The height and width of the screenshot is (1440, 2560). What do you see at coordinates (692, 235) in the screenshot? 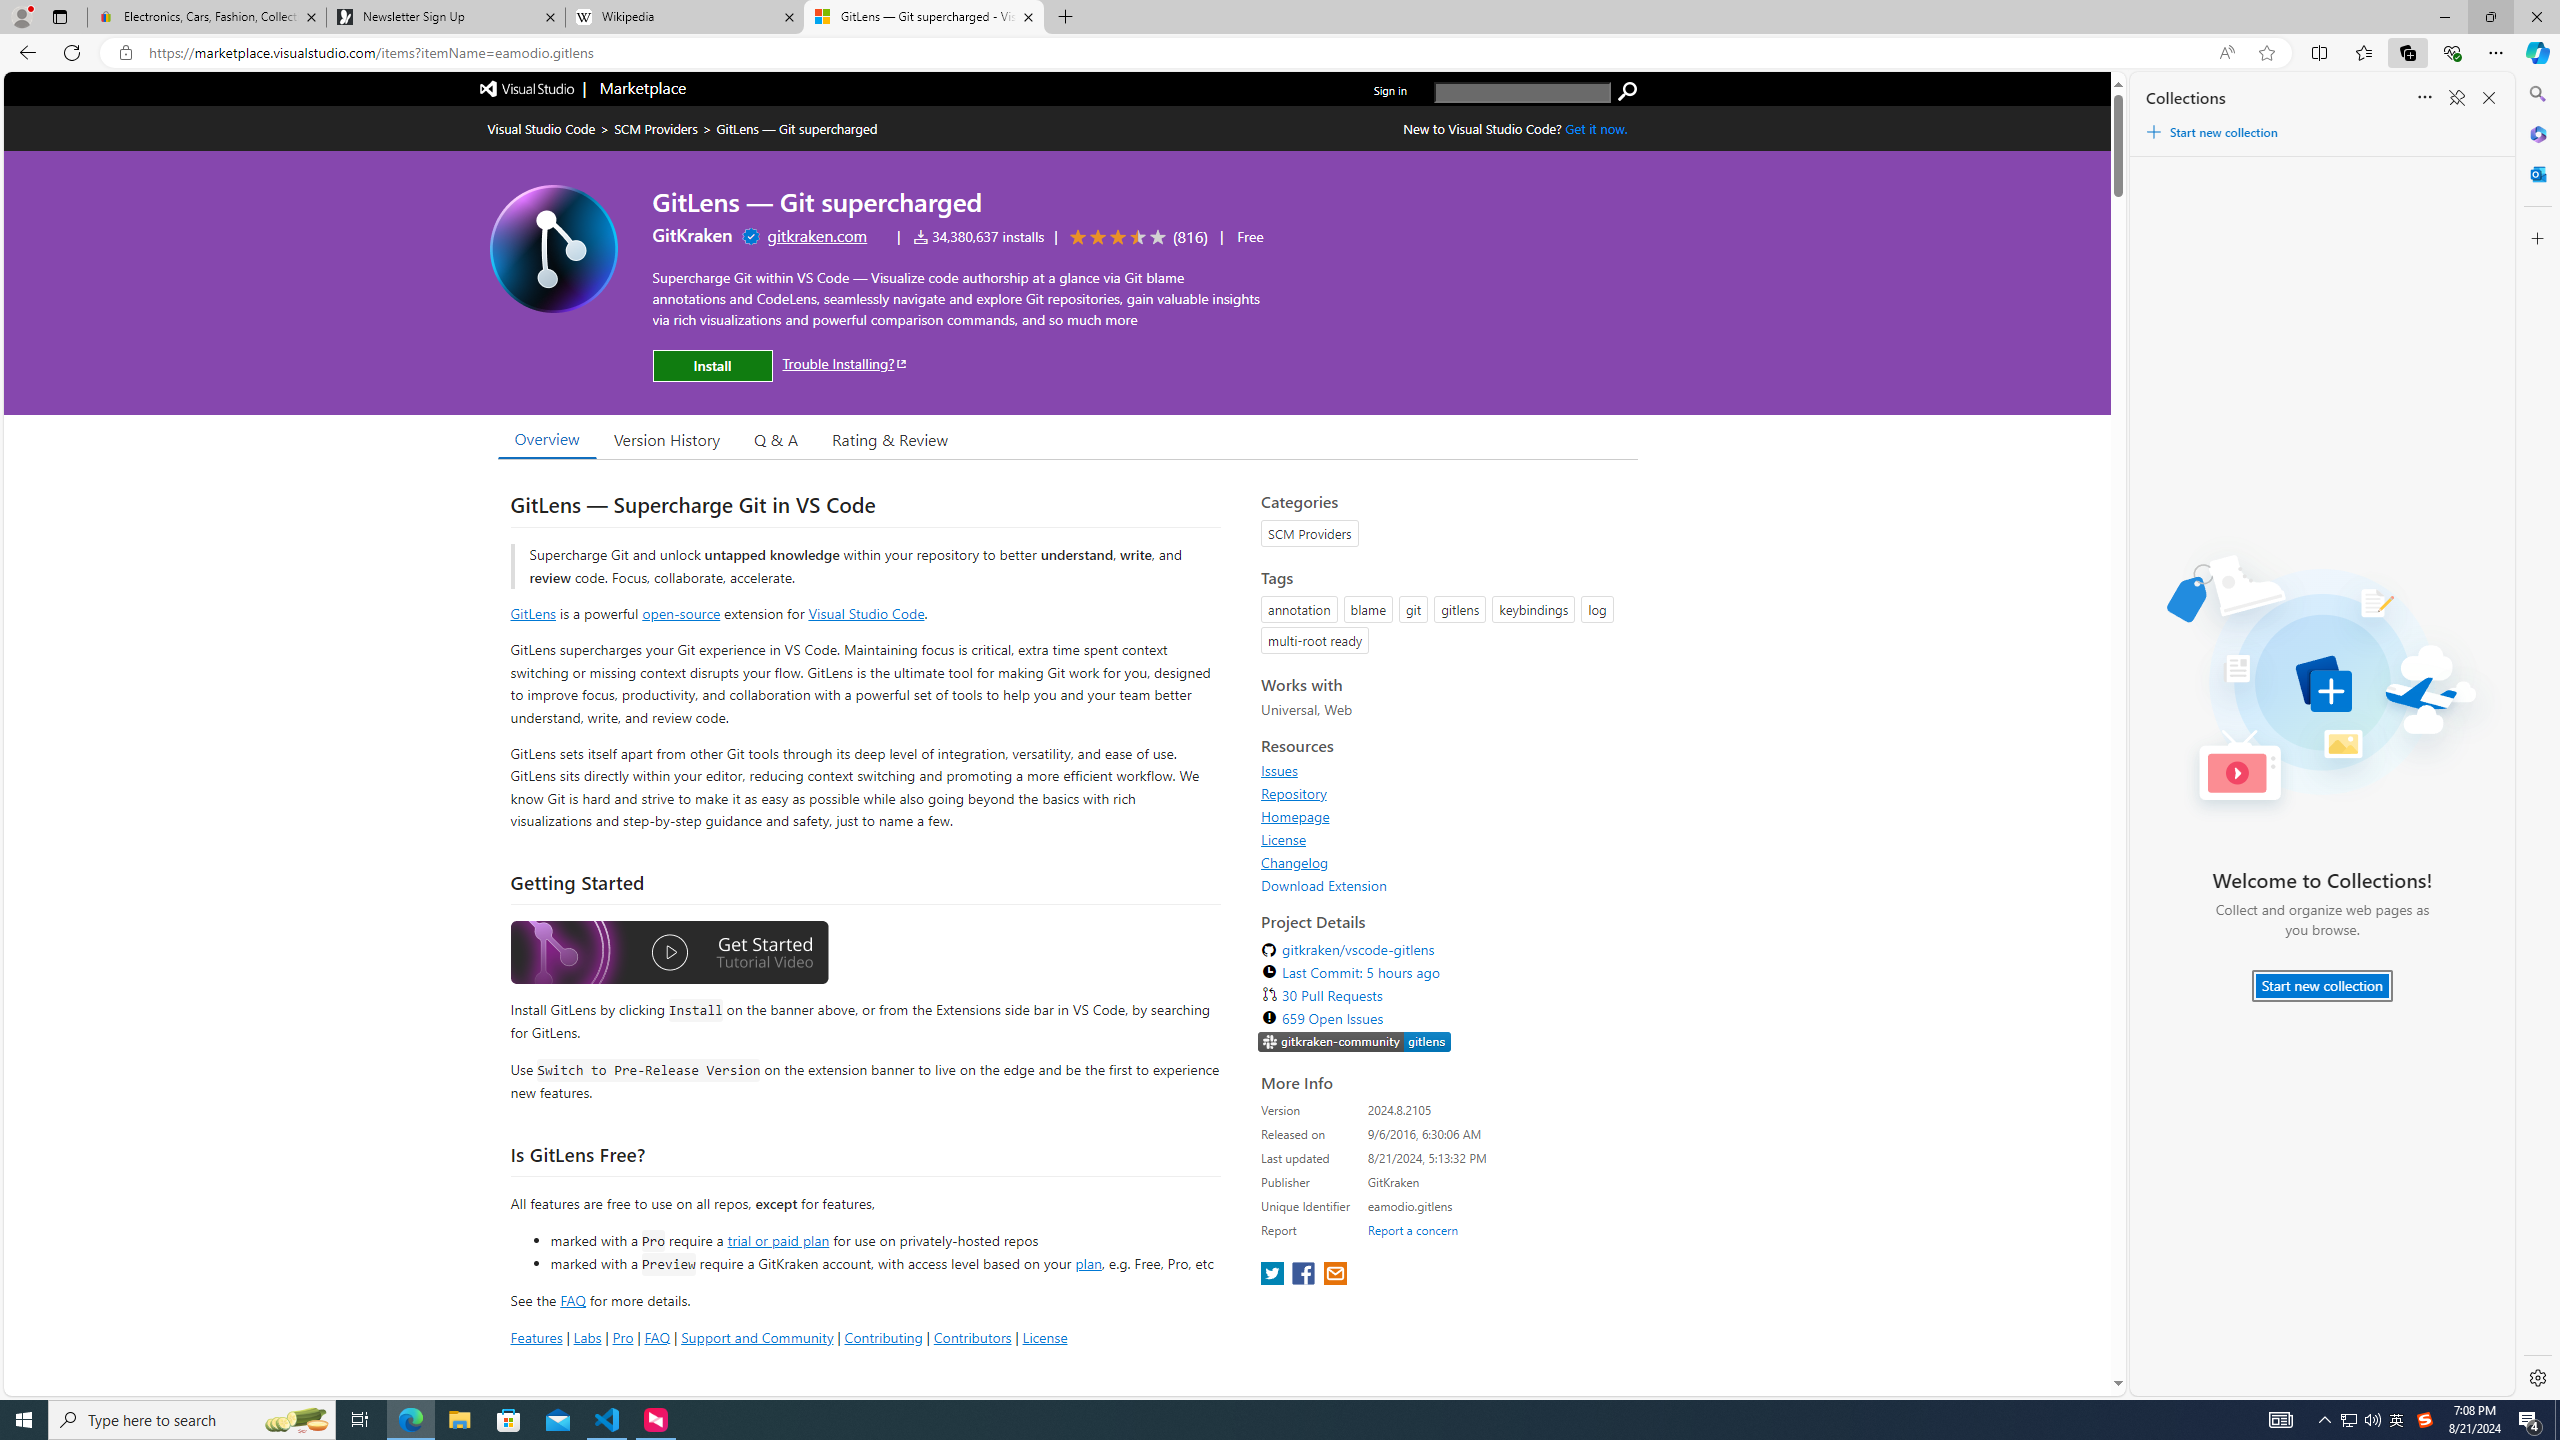
I see `More from GitKraken publisher` at bounding box center [692, 235].